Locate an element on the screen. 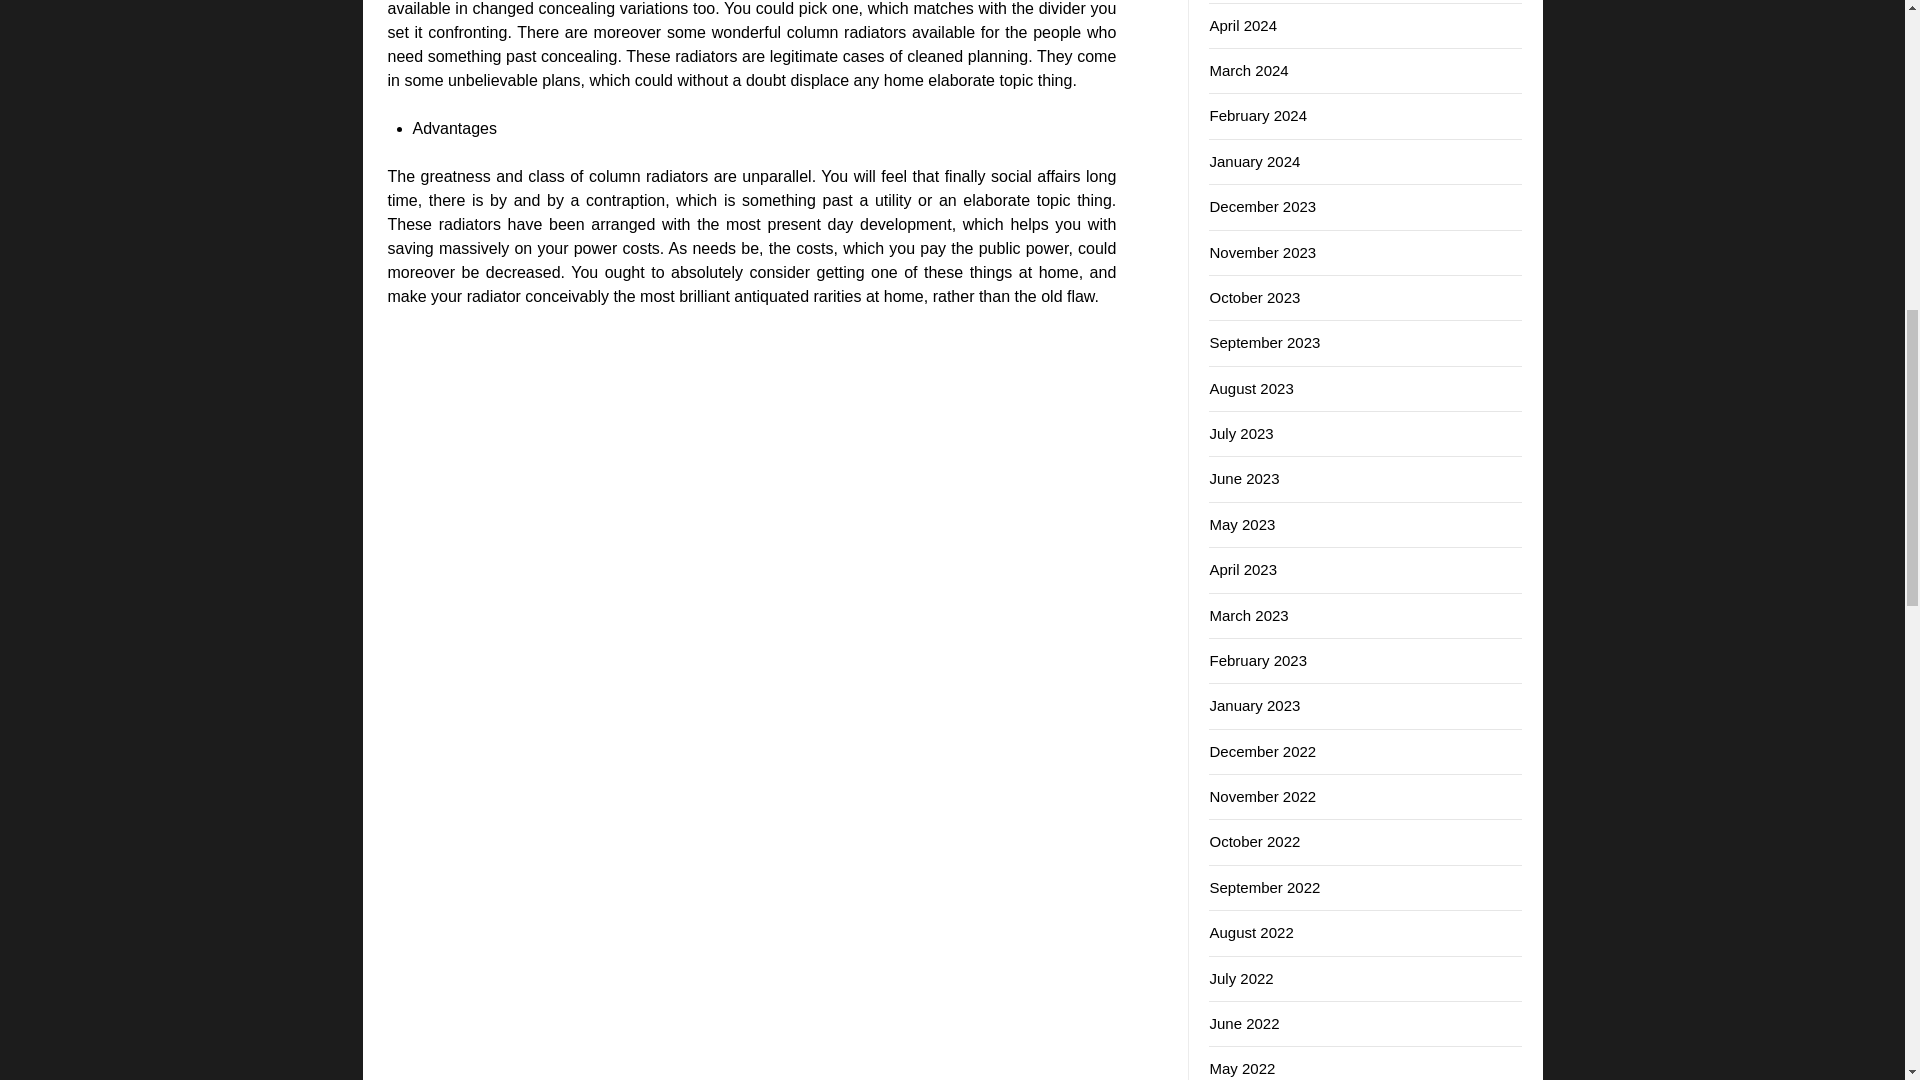 This screenshot has height=1080, width=1920. November 2023 is located at coordinates (1262, 252).